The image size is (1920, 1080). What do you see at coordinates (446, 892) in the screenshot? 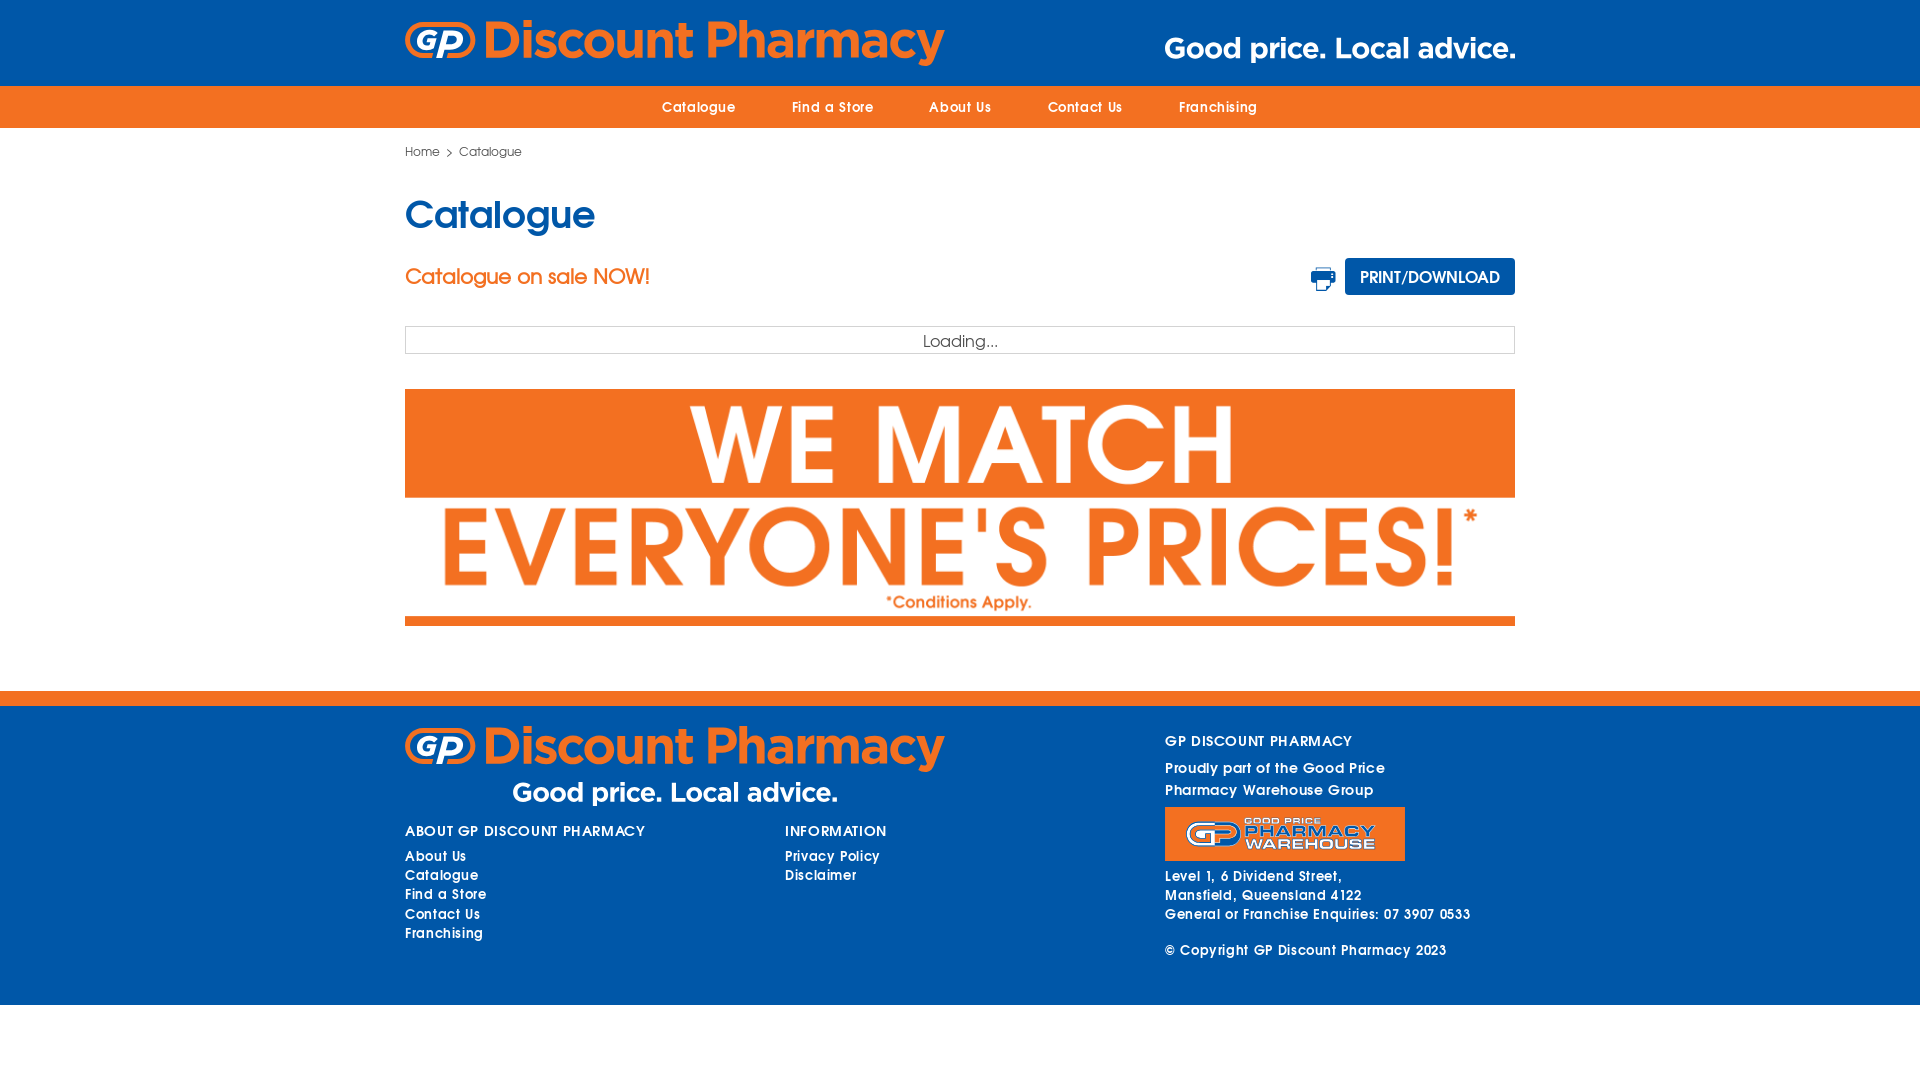
I see `Find a Store` at bounding box center [446, 892].